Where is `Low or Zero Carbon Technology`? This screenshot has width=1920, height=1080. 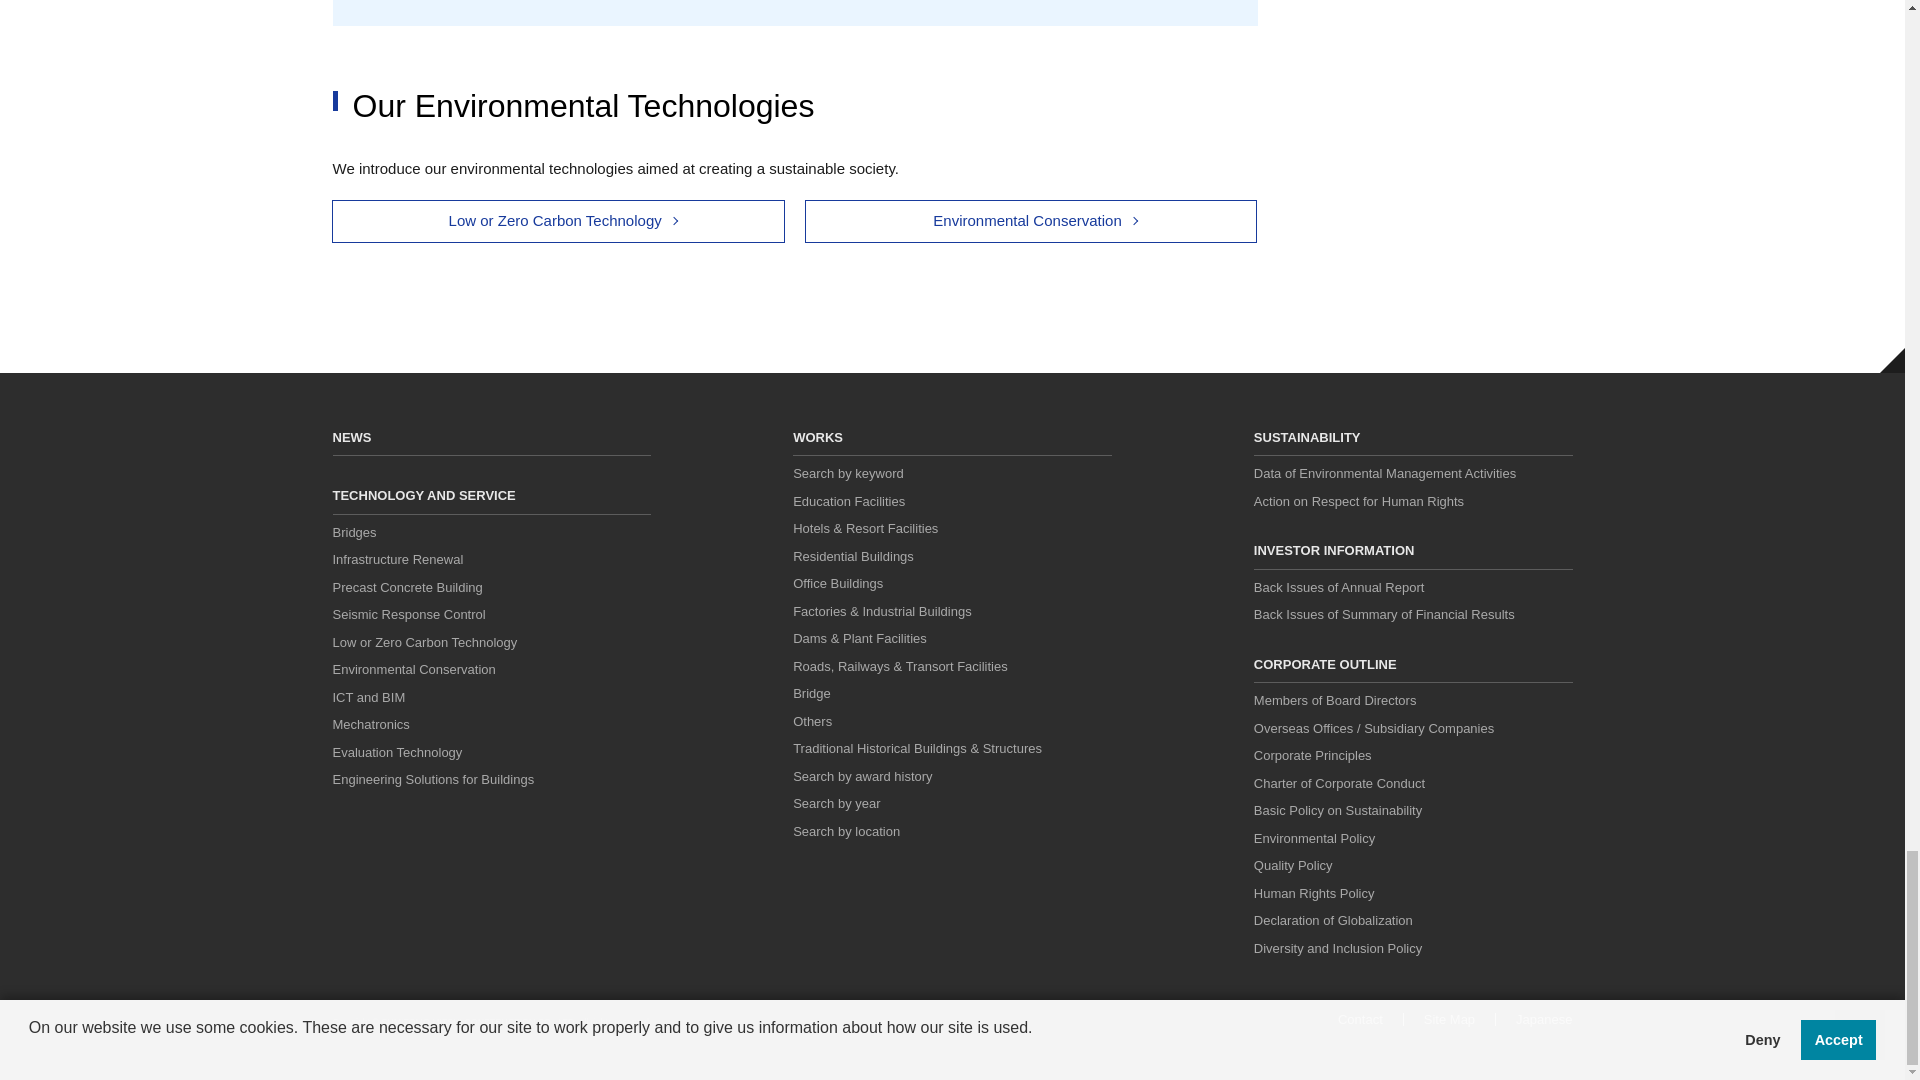 Low or Zero Carbon Technology is located at coordinates (424, 642).